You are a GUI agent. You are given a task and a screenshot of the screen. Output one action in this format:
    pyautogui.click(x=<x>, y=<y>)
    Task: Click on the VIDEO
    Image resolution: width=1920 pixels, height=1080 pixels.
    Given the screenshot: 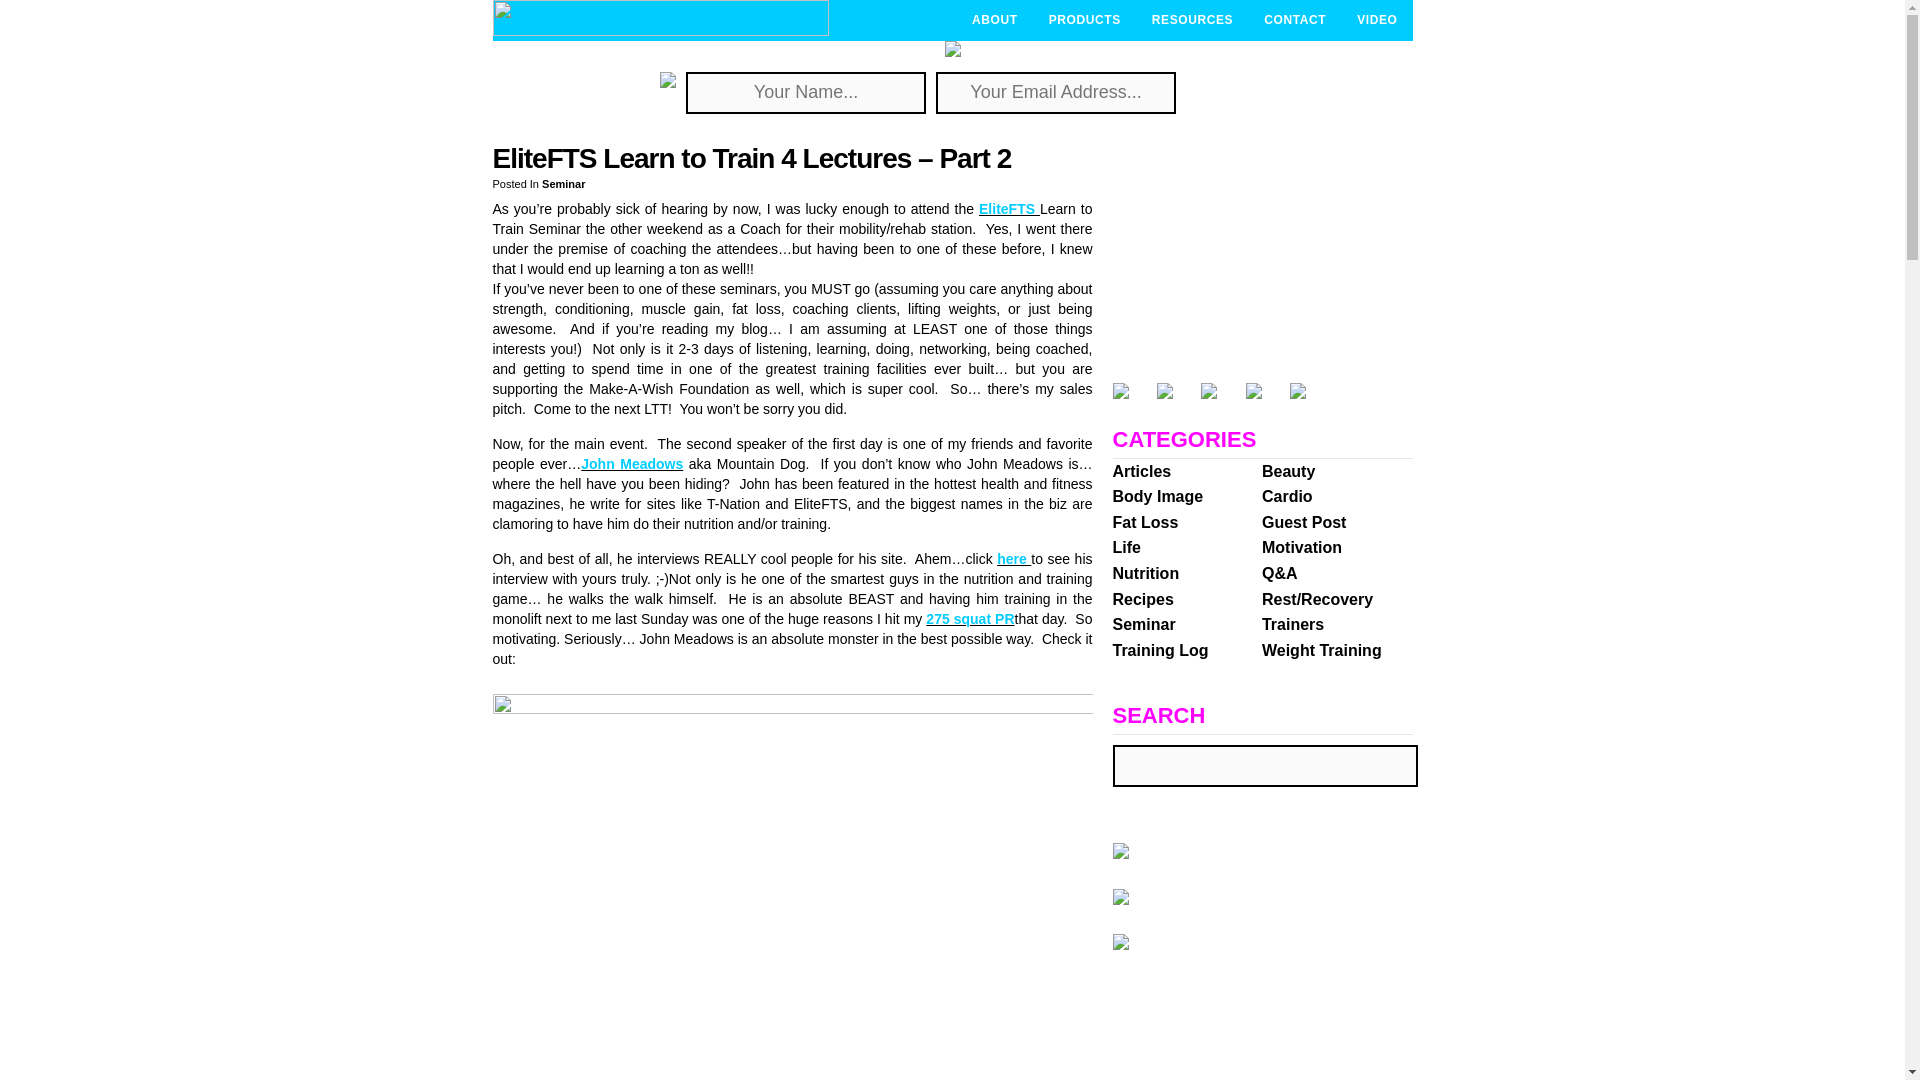 What is the action you would take?
    pyautogui.click(x=1376, y=20)
    